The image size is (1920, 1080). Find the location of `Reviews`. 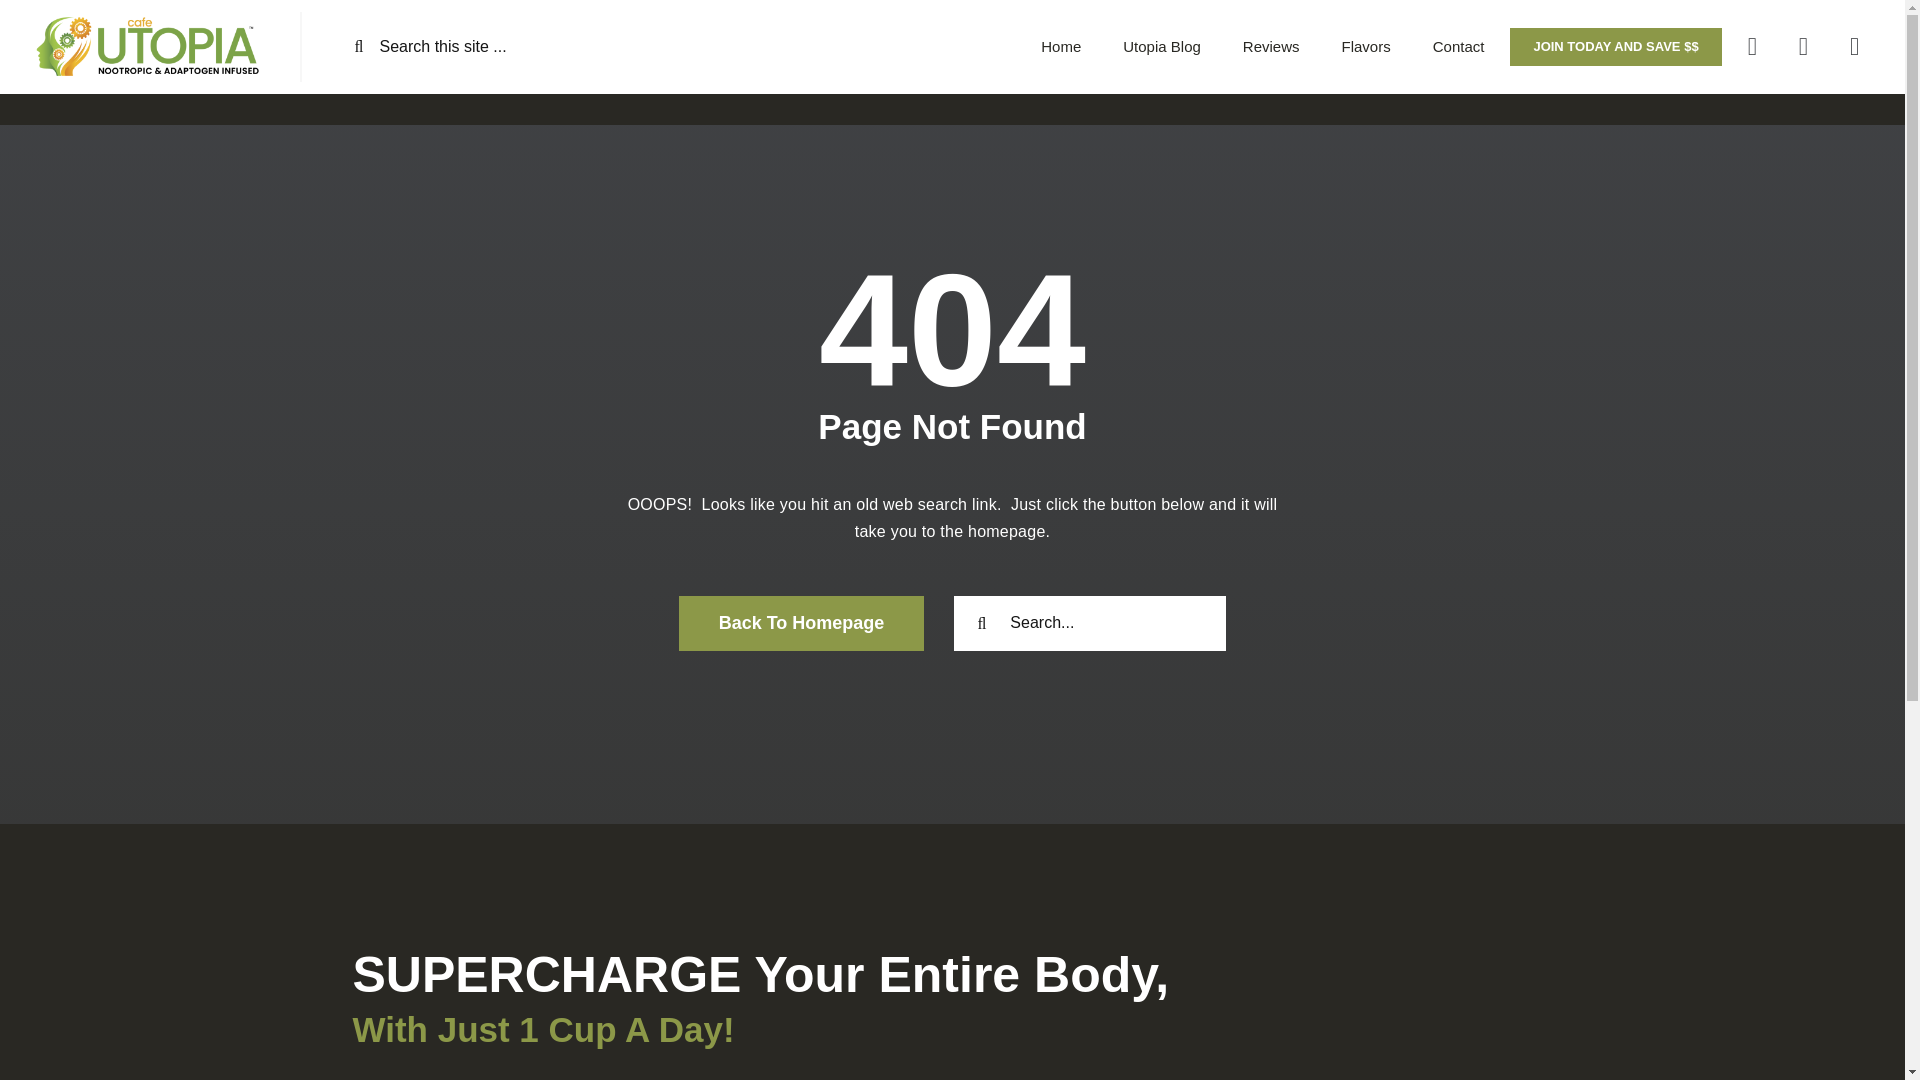

Reviews is located at coordinates (1270, 46).